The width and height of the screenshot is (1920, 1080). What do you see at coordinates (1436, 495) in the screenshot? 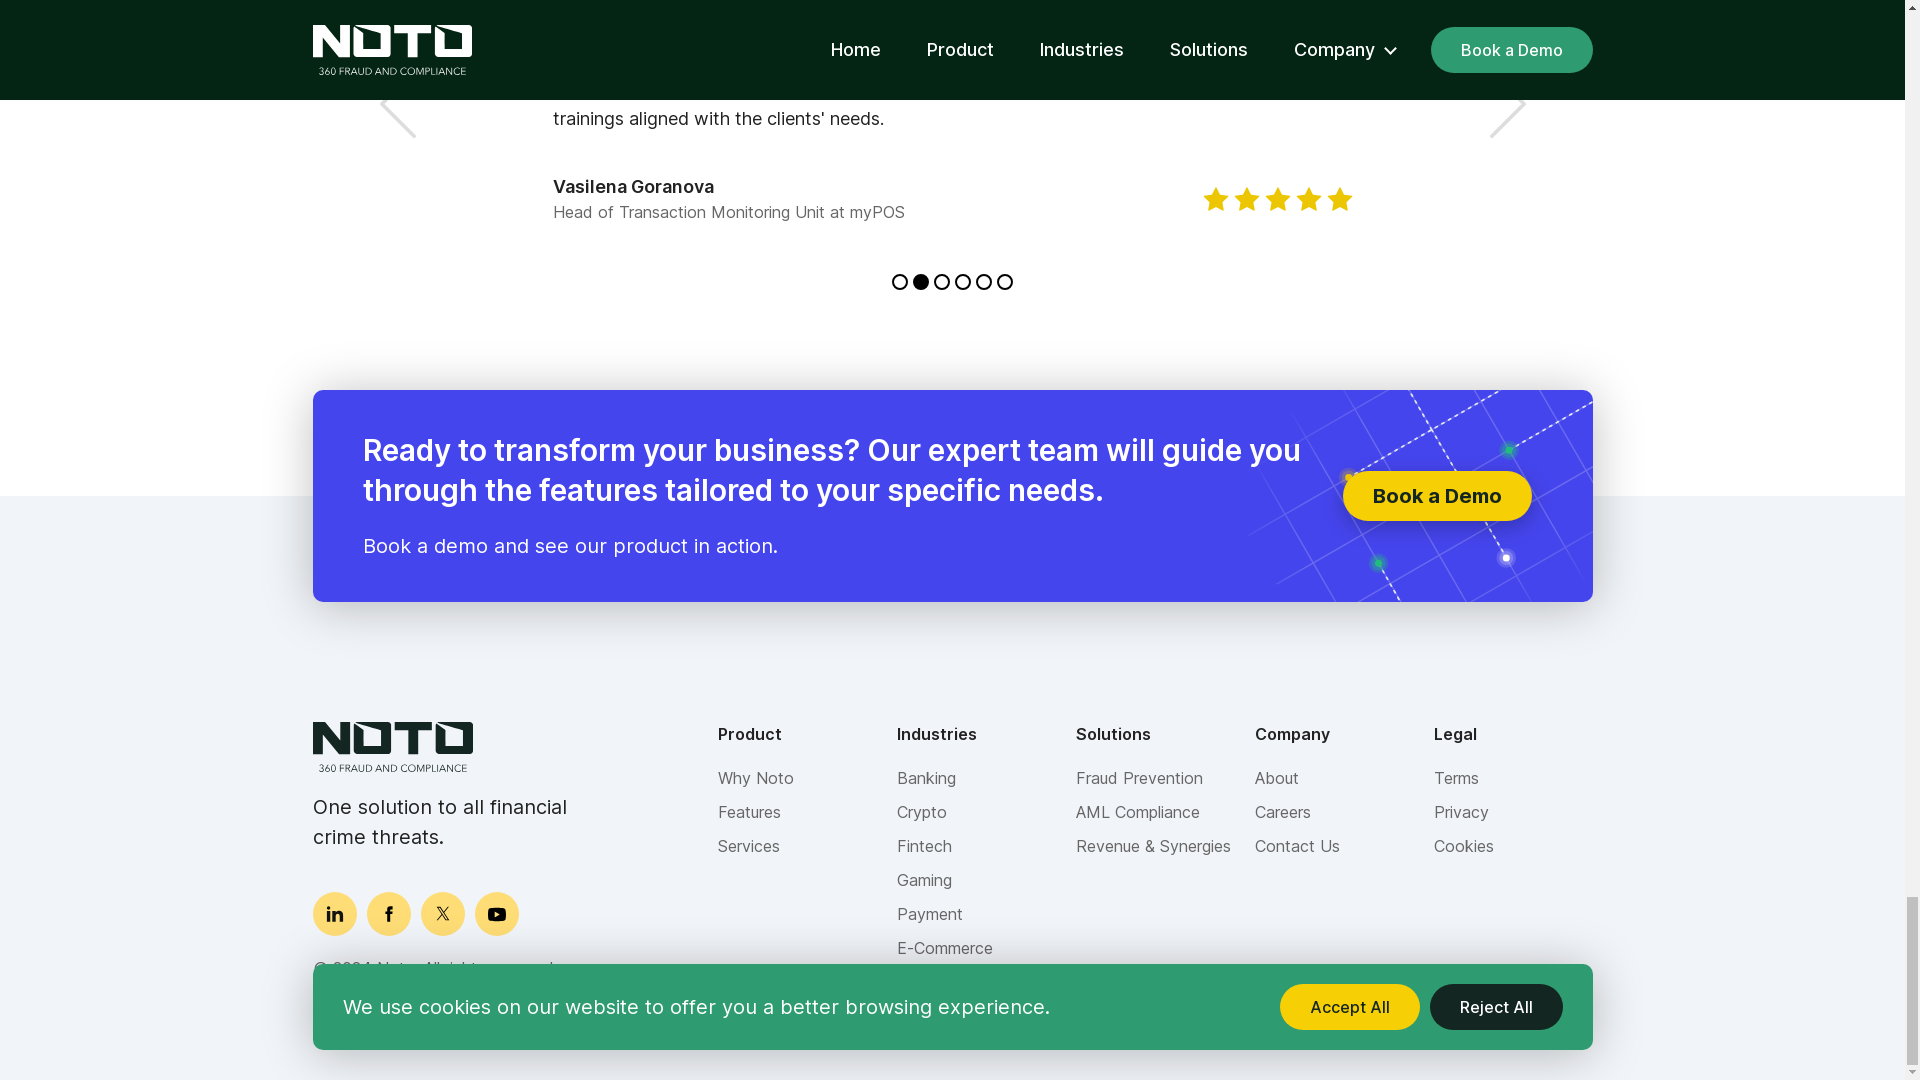
I see `Book a Demo` at bounding box center [1436, 495].